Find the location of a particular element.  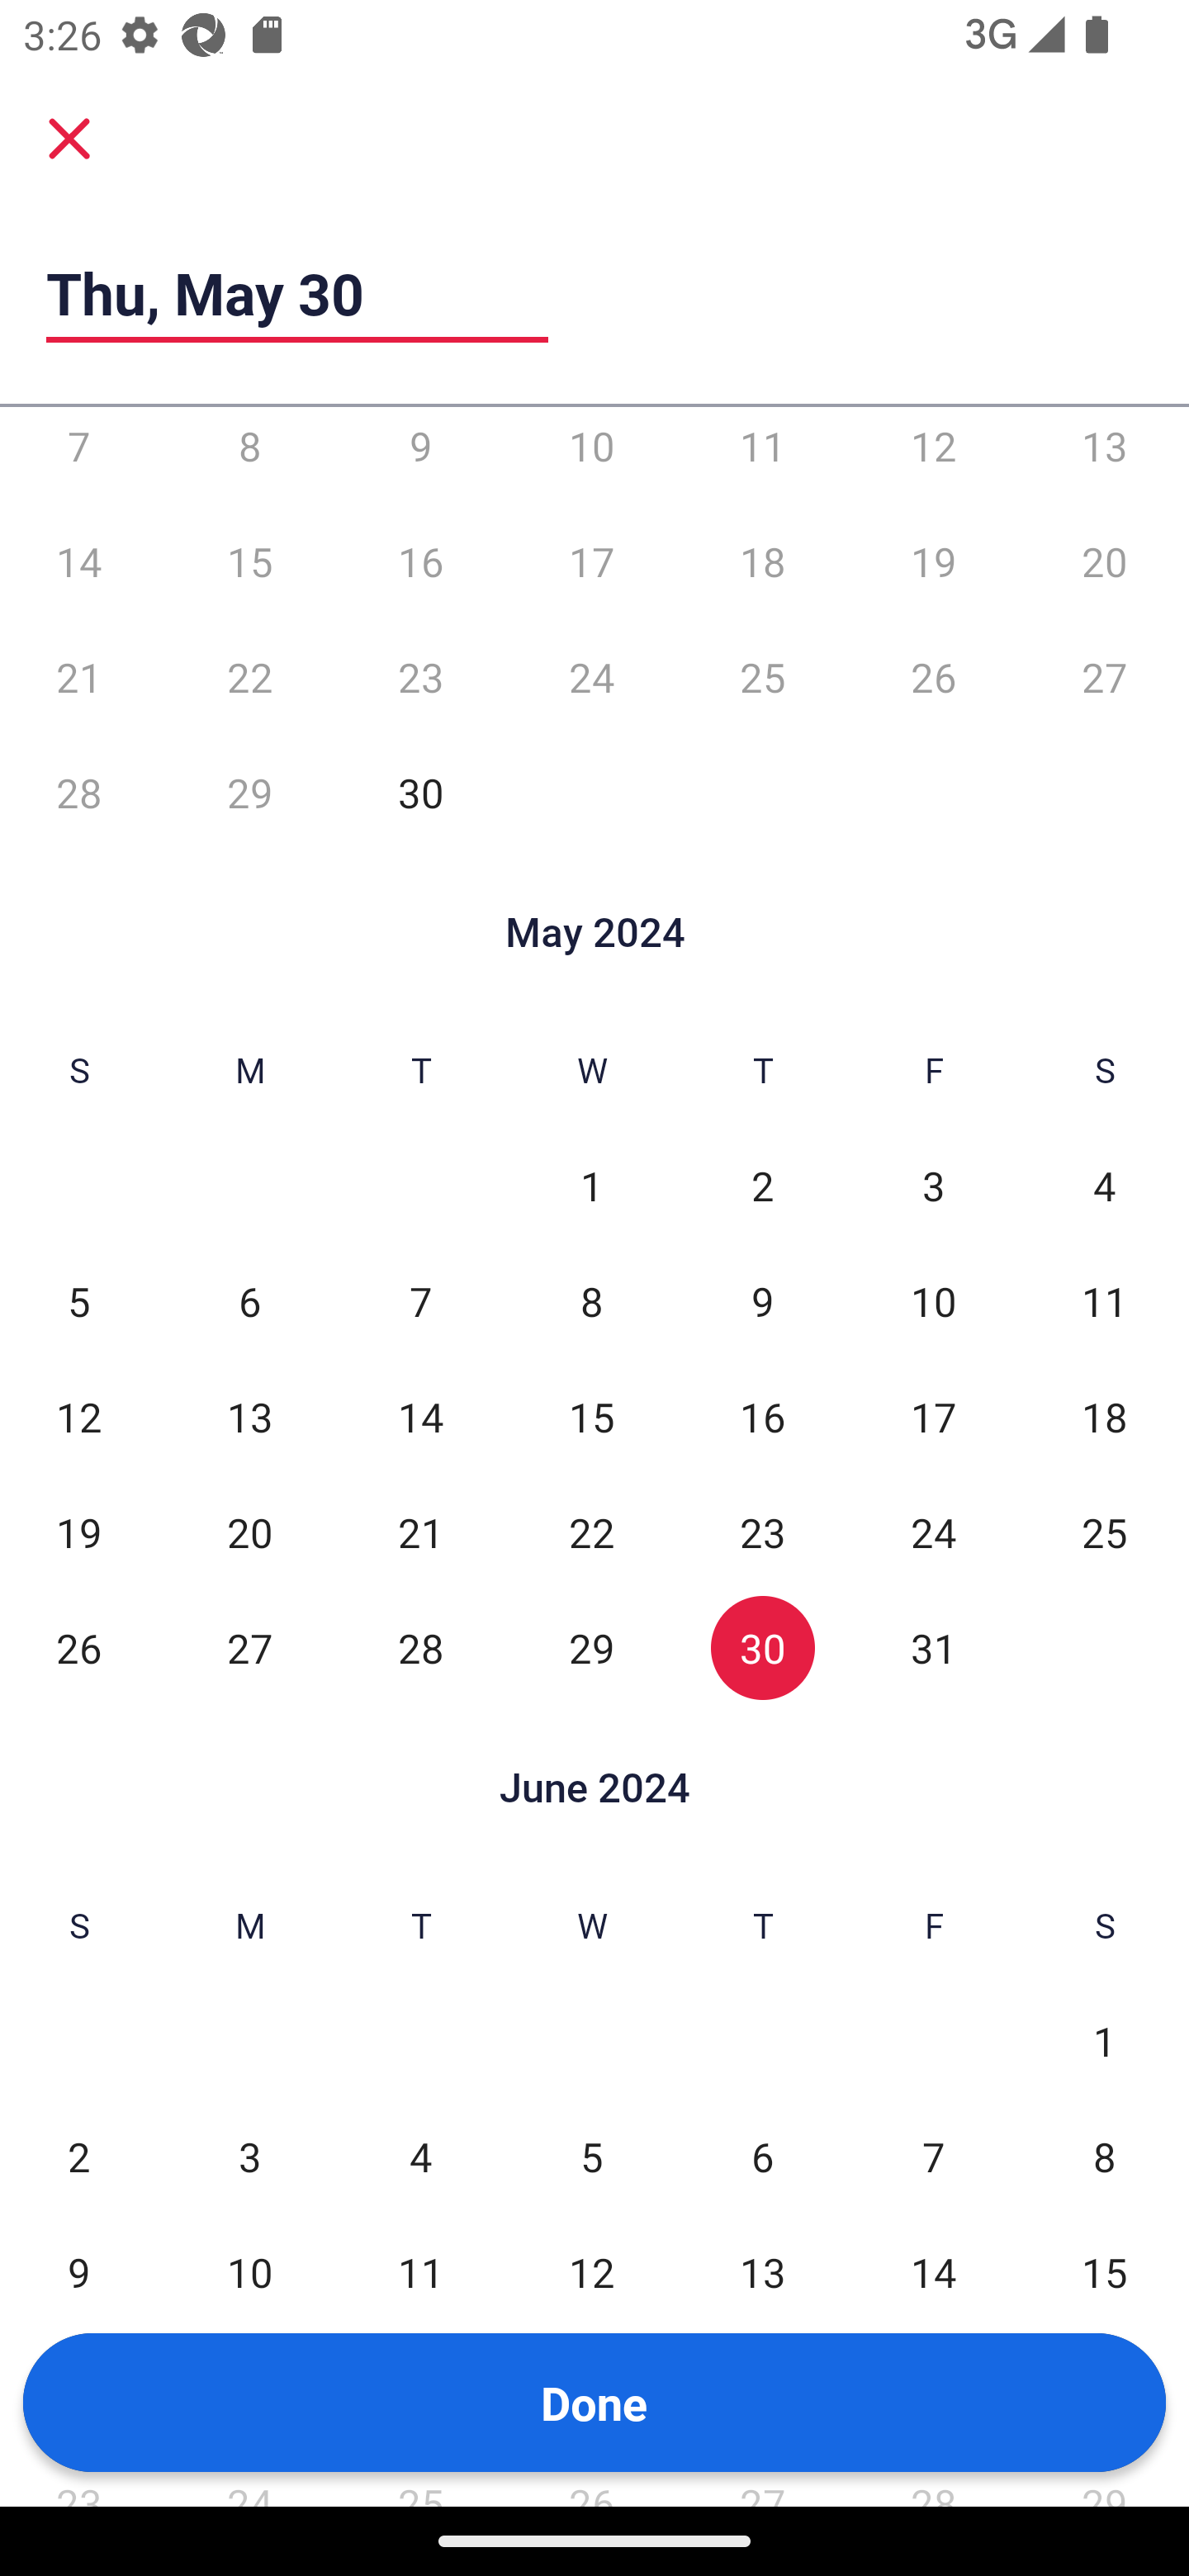

9 Thu, May 9, Not Selected is located at coordinates (762, 1301).